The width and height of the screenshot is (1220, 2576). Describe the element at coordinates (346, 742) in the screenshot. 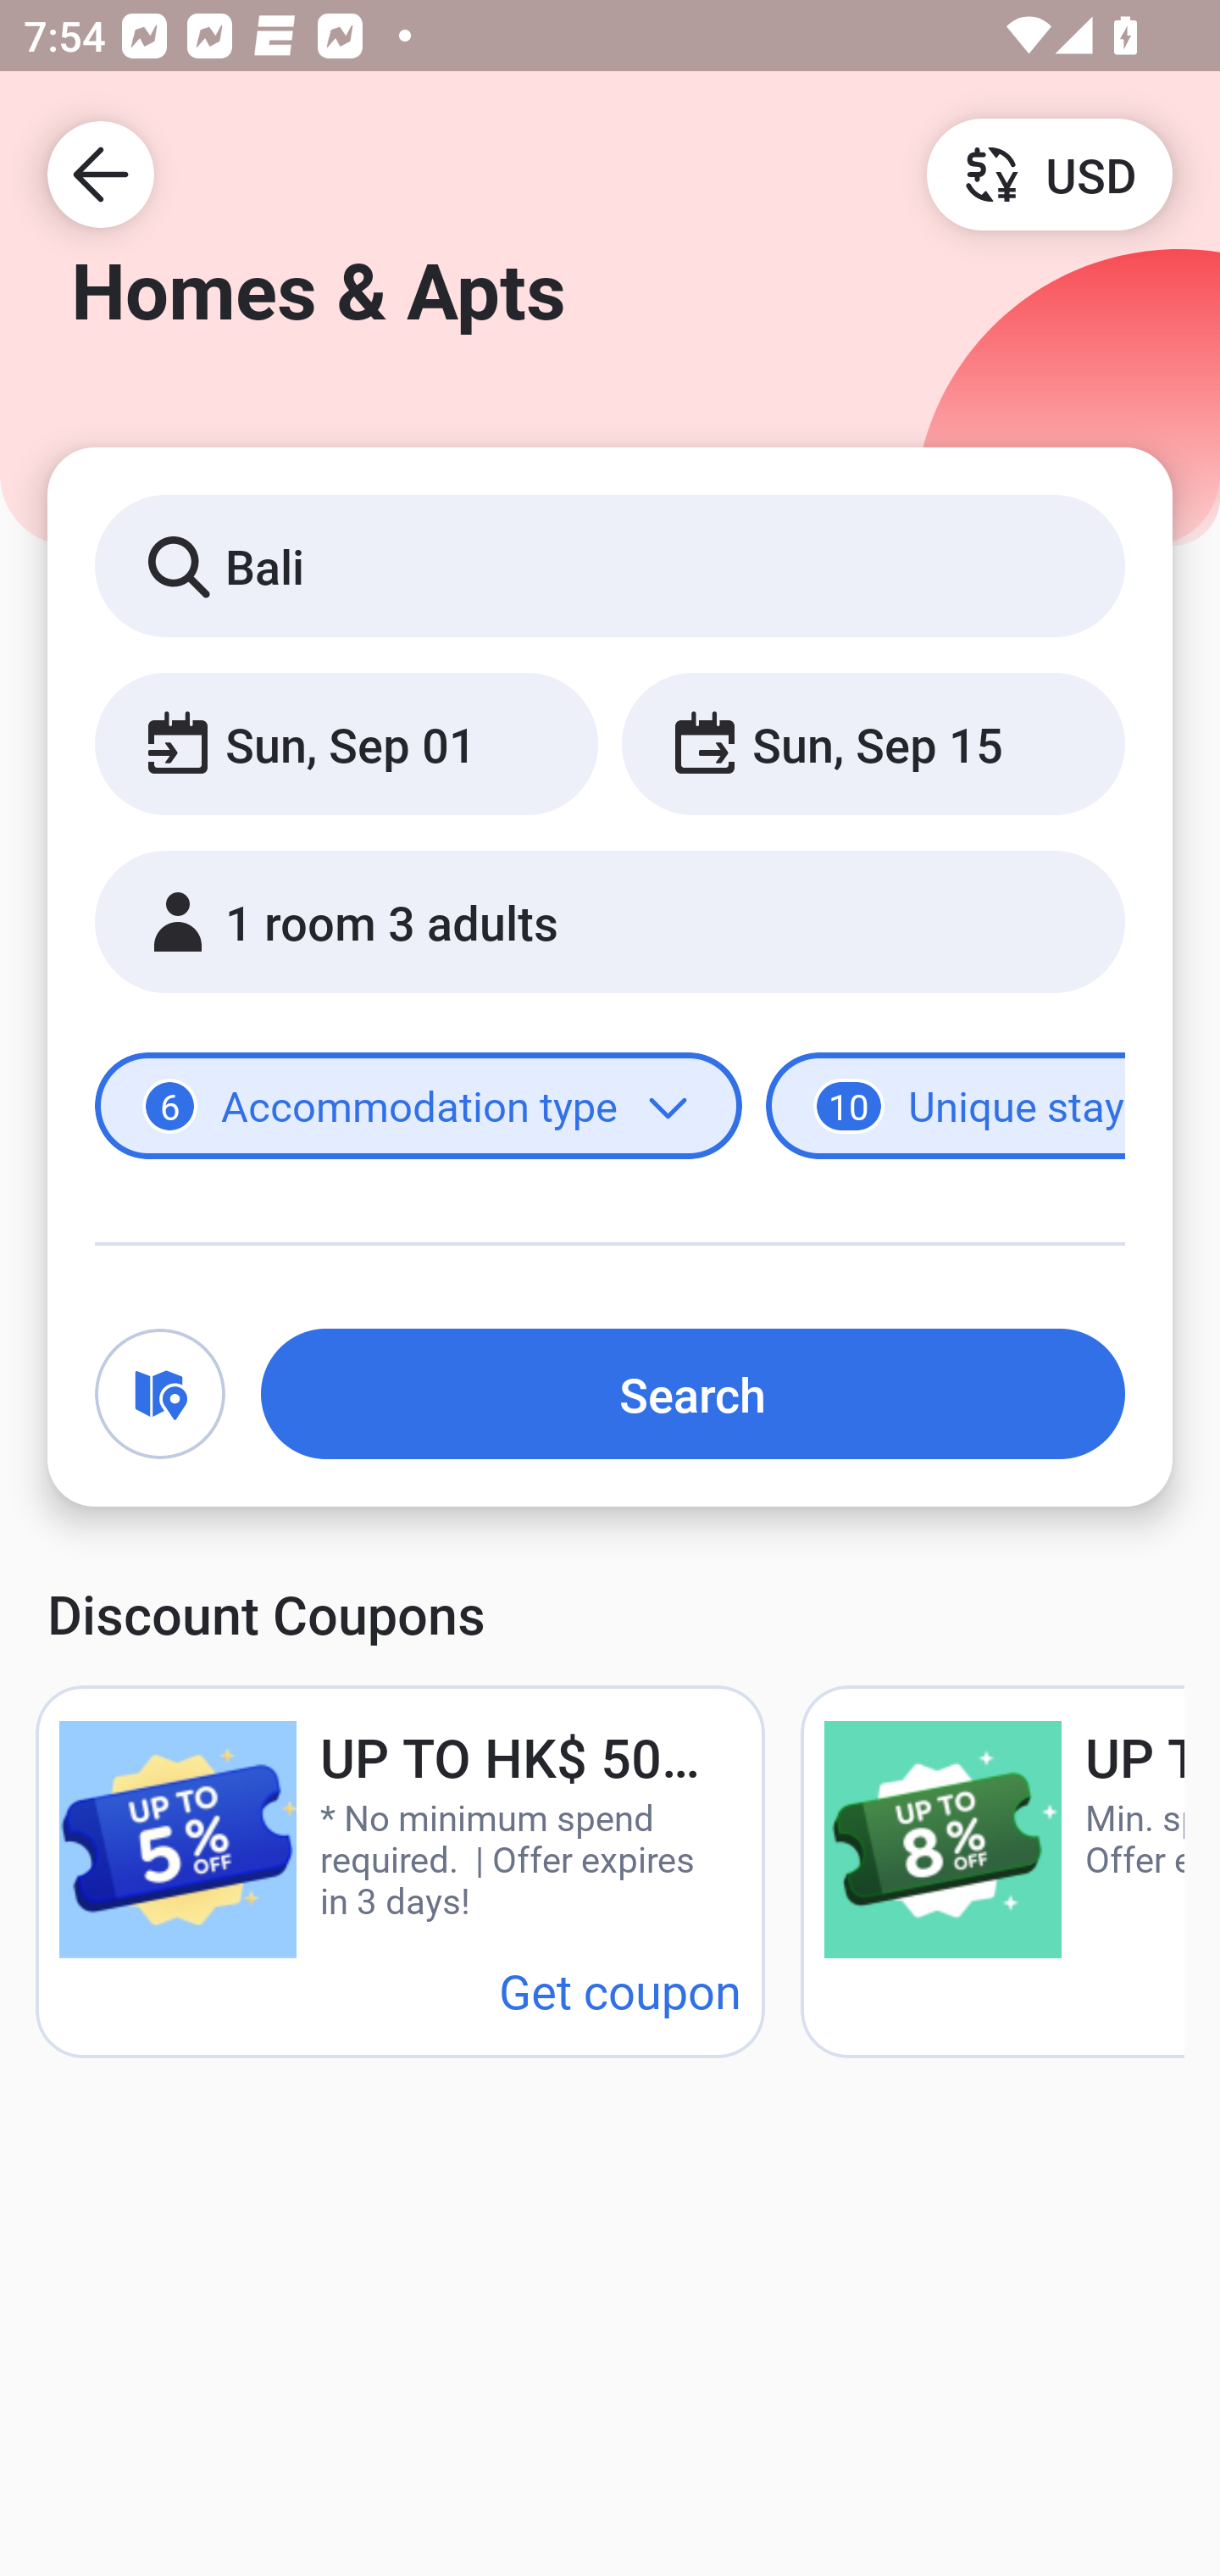

I see `Sun, Sep 01` at that location.